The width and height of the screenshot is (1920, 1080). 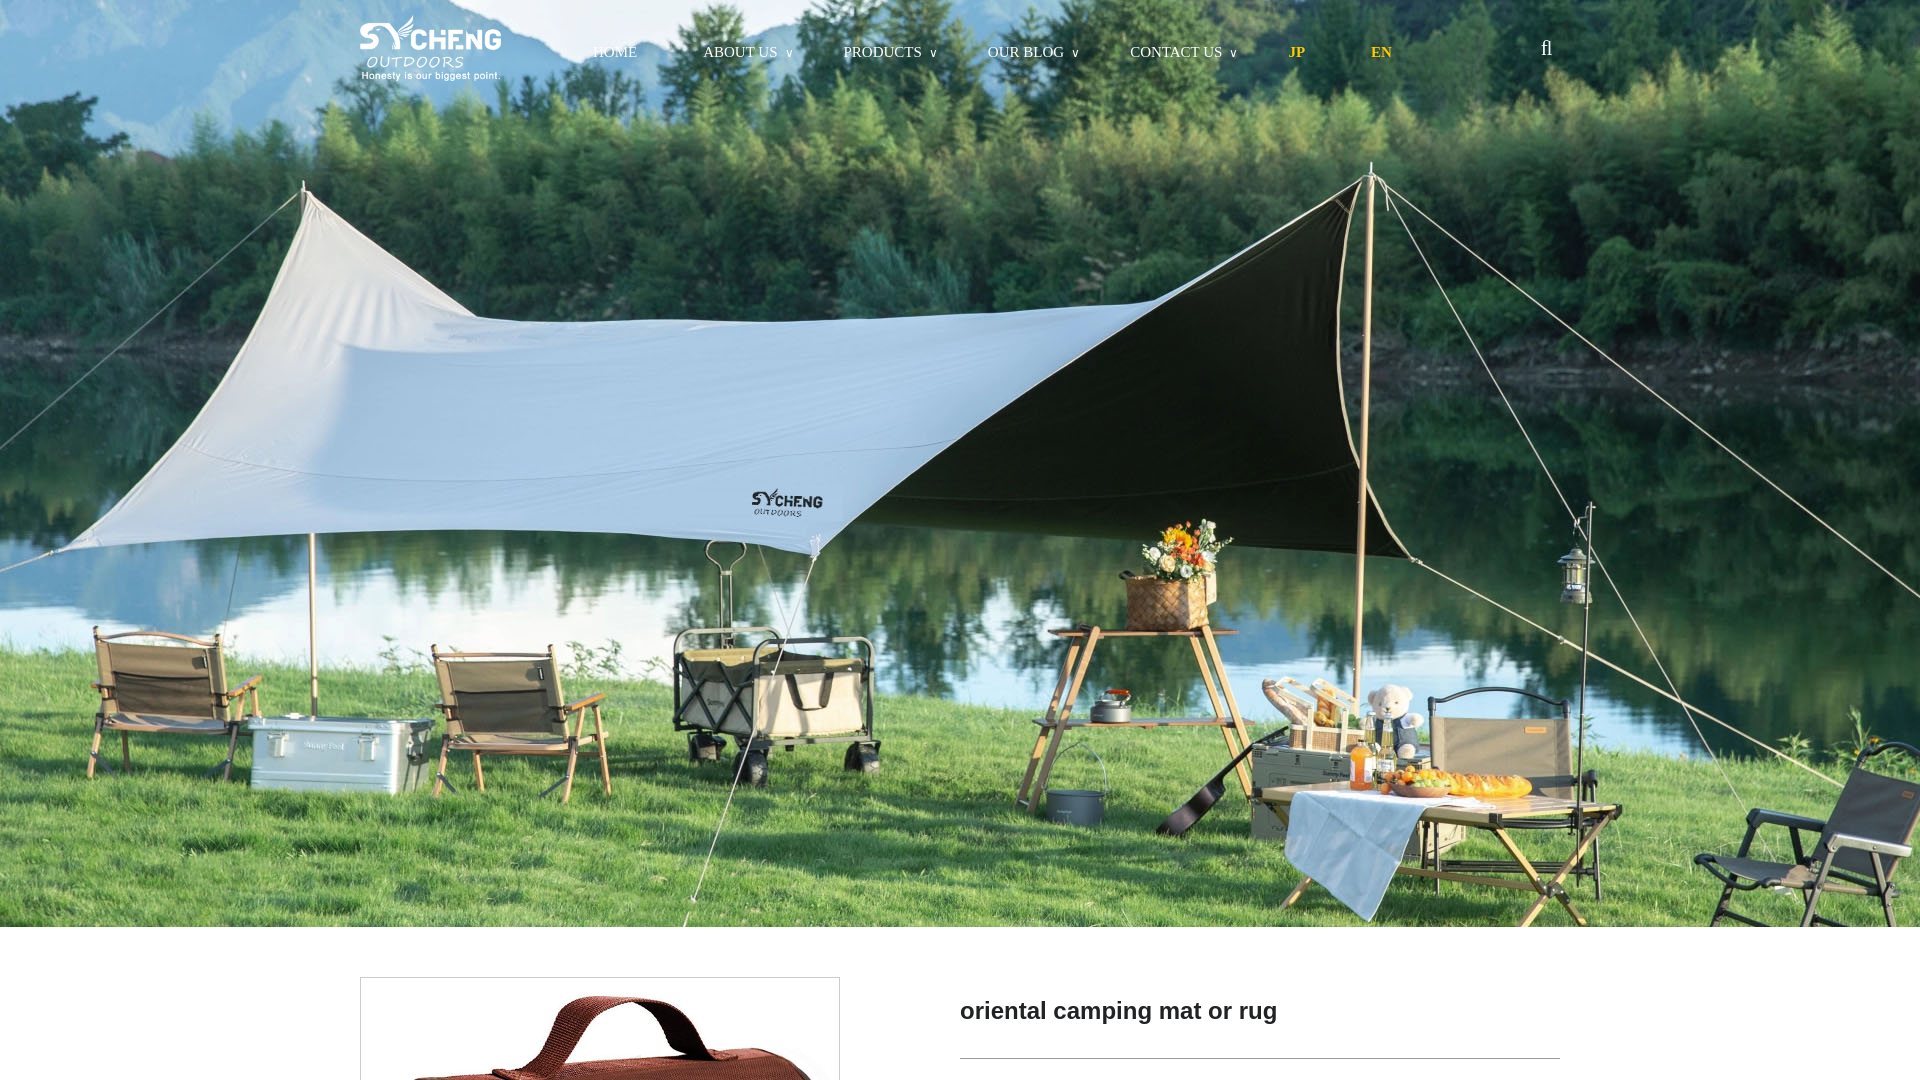 I want to click on OUR BLOG, so click(x=1026, y=52).